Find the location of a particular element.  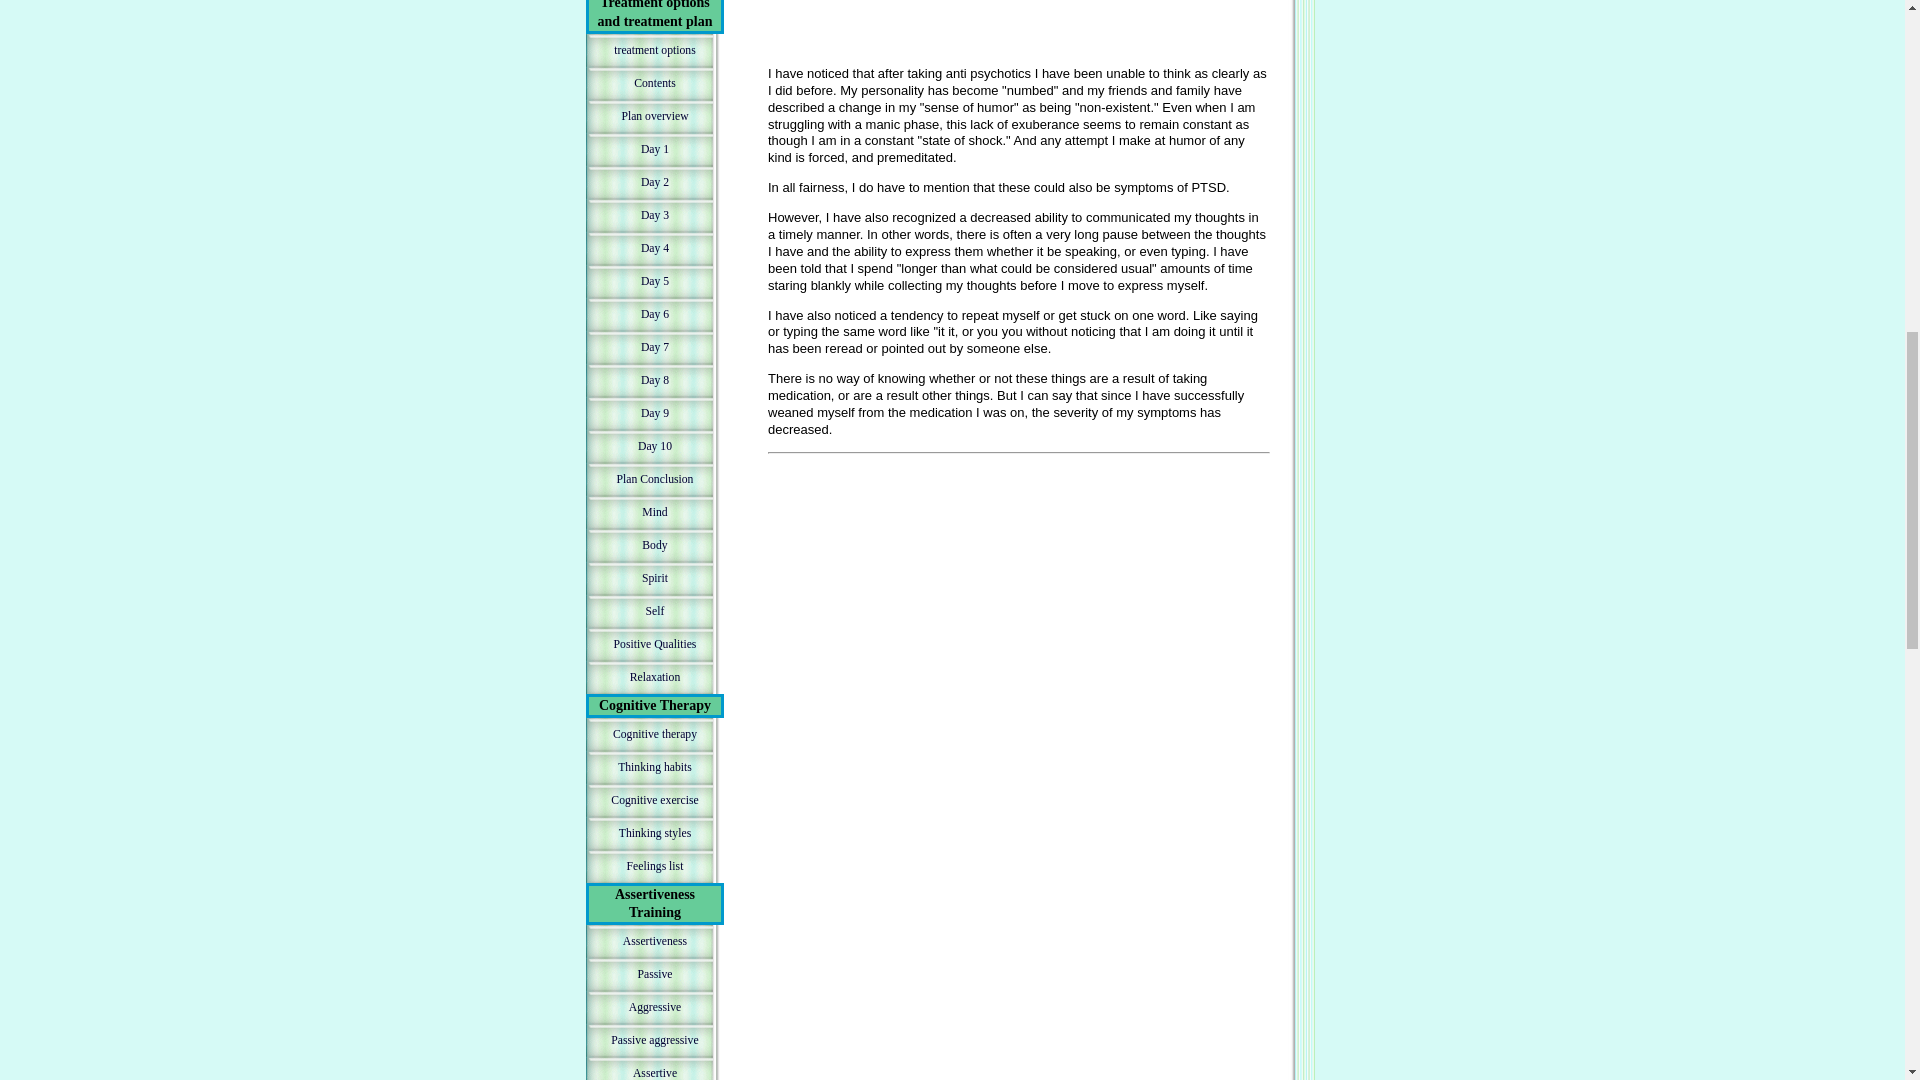

Contents is located at coordinates (654, 83).